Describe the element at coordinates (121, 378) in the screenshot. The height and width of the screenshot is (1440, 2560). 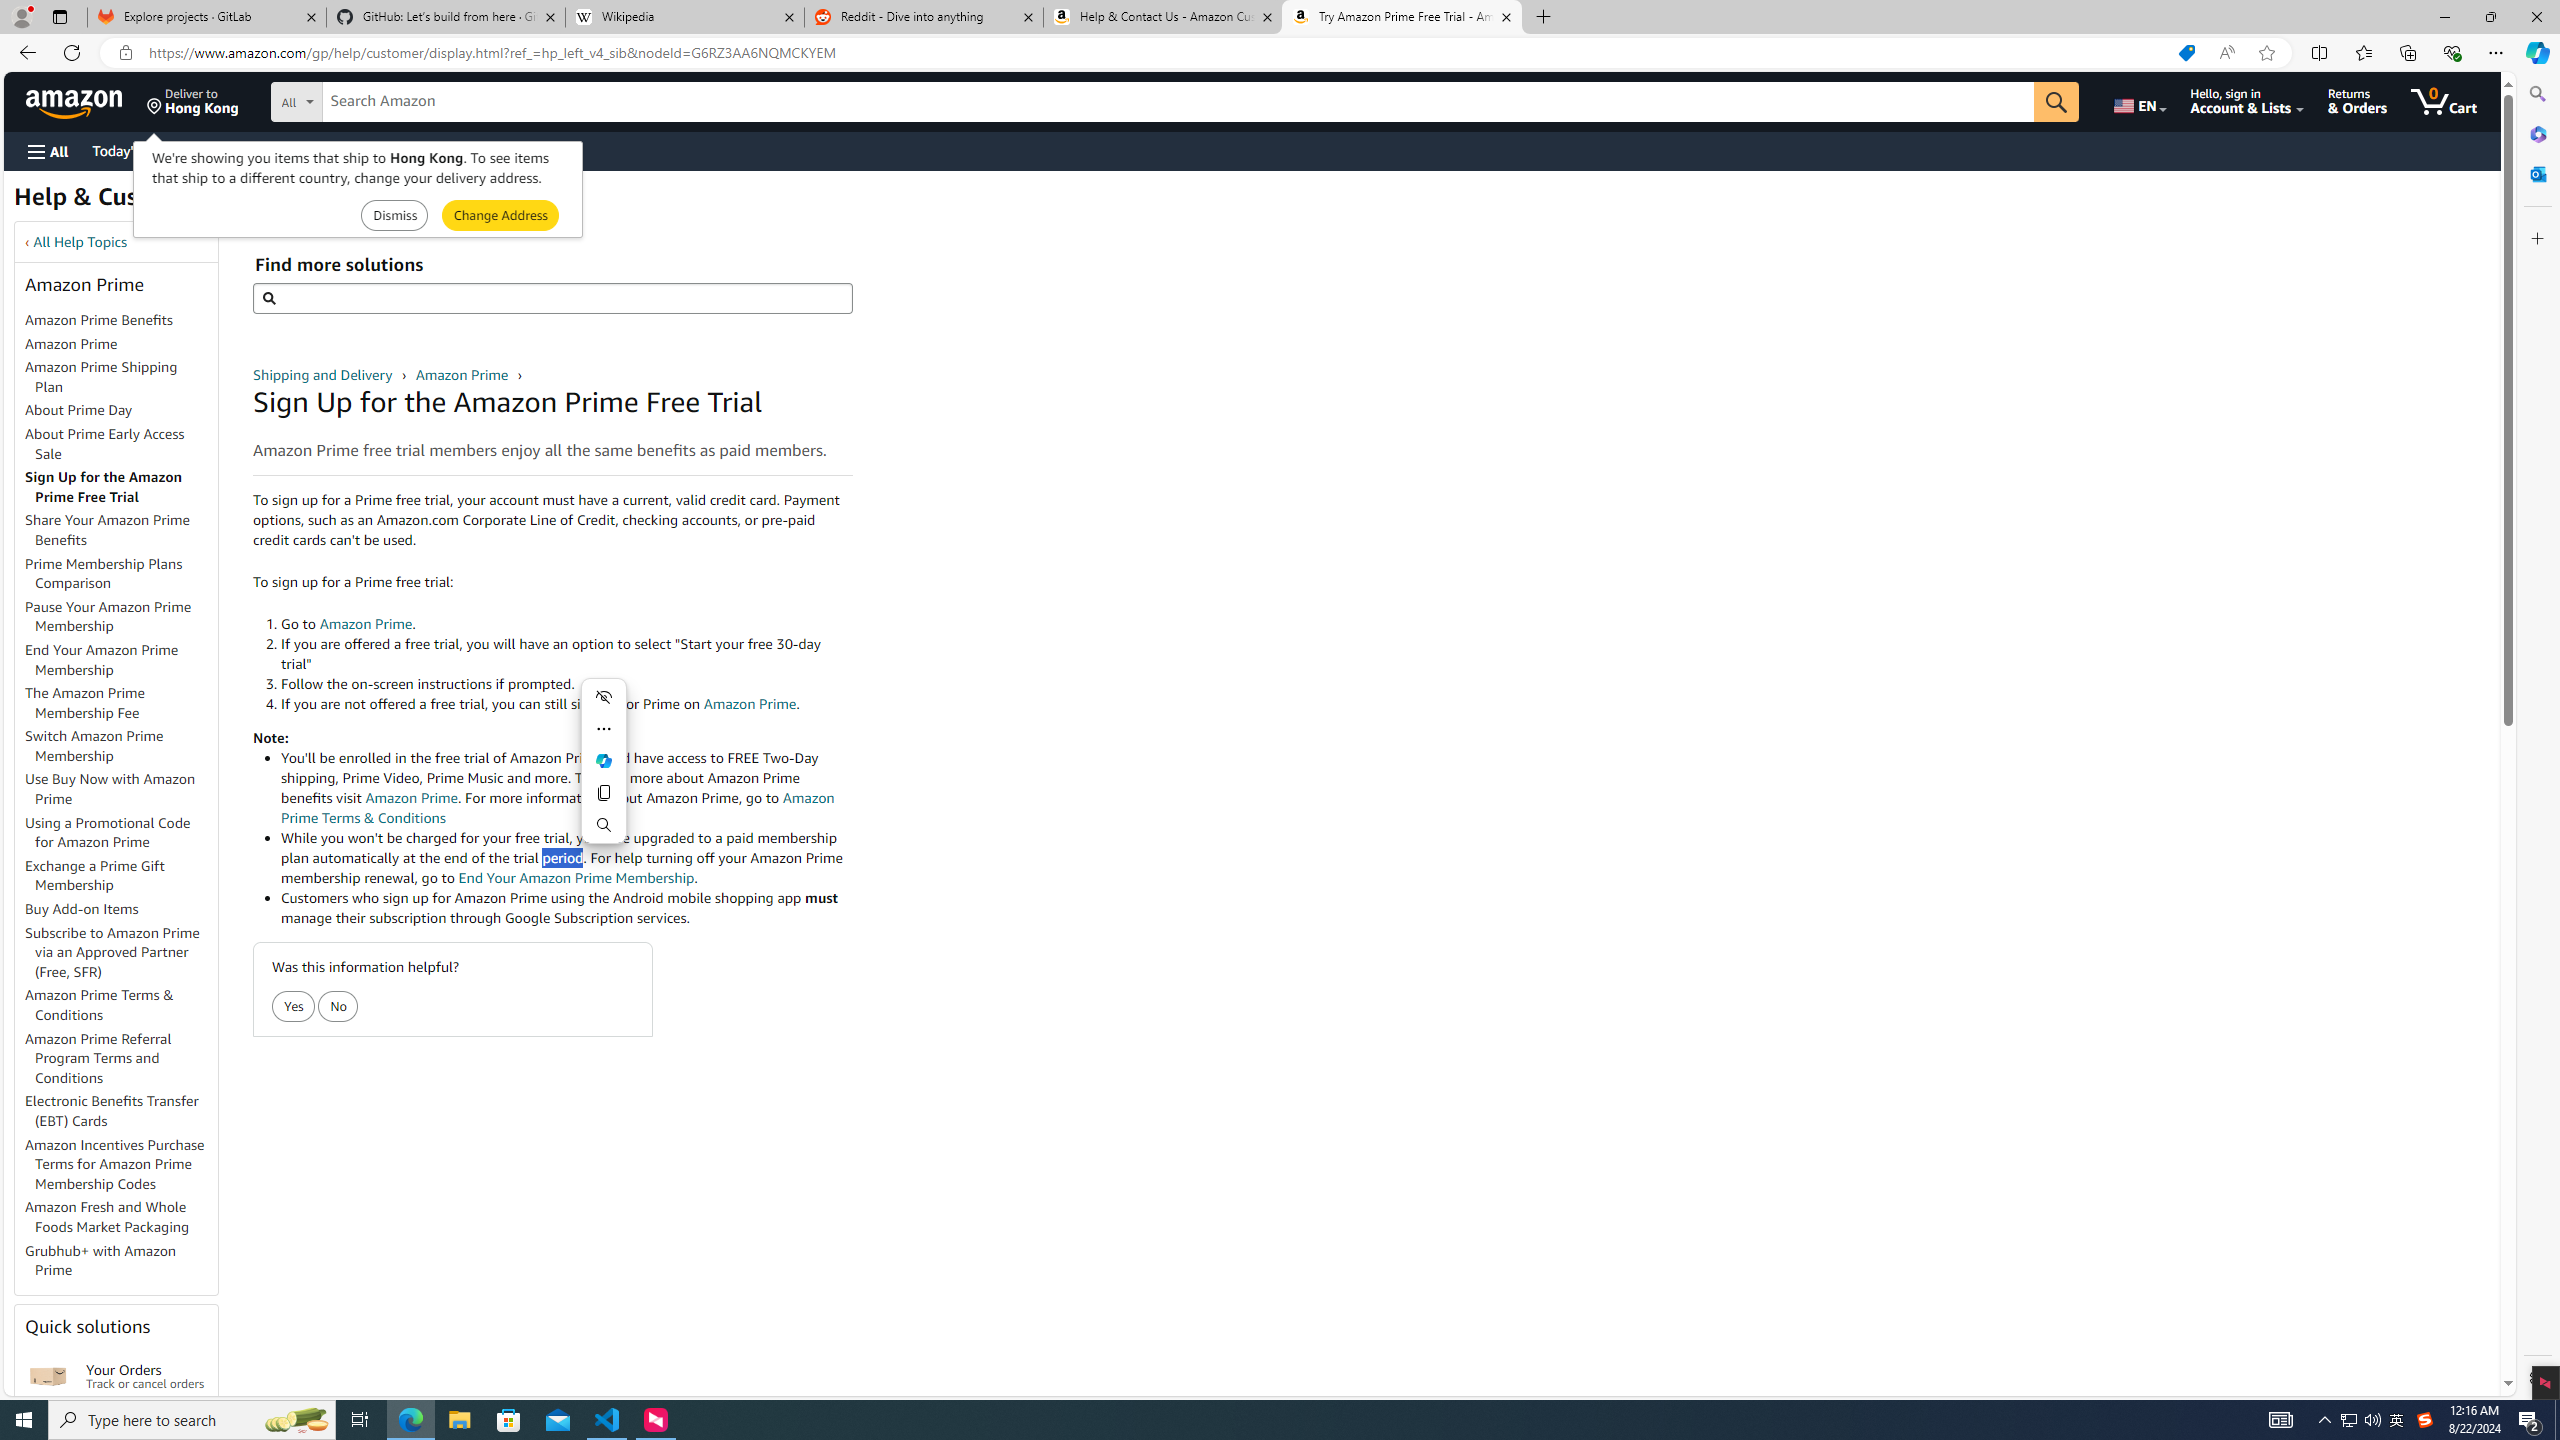
I see `Amazon Prime Shipping Plan` at that location.